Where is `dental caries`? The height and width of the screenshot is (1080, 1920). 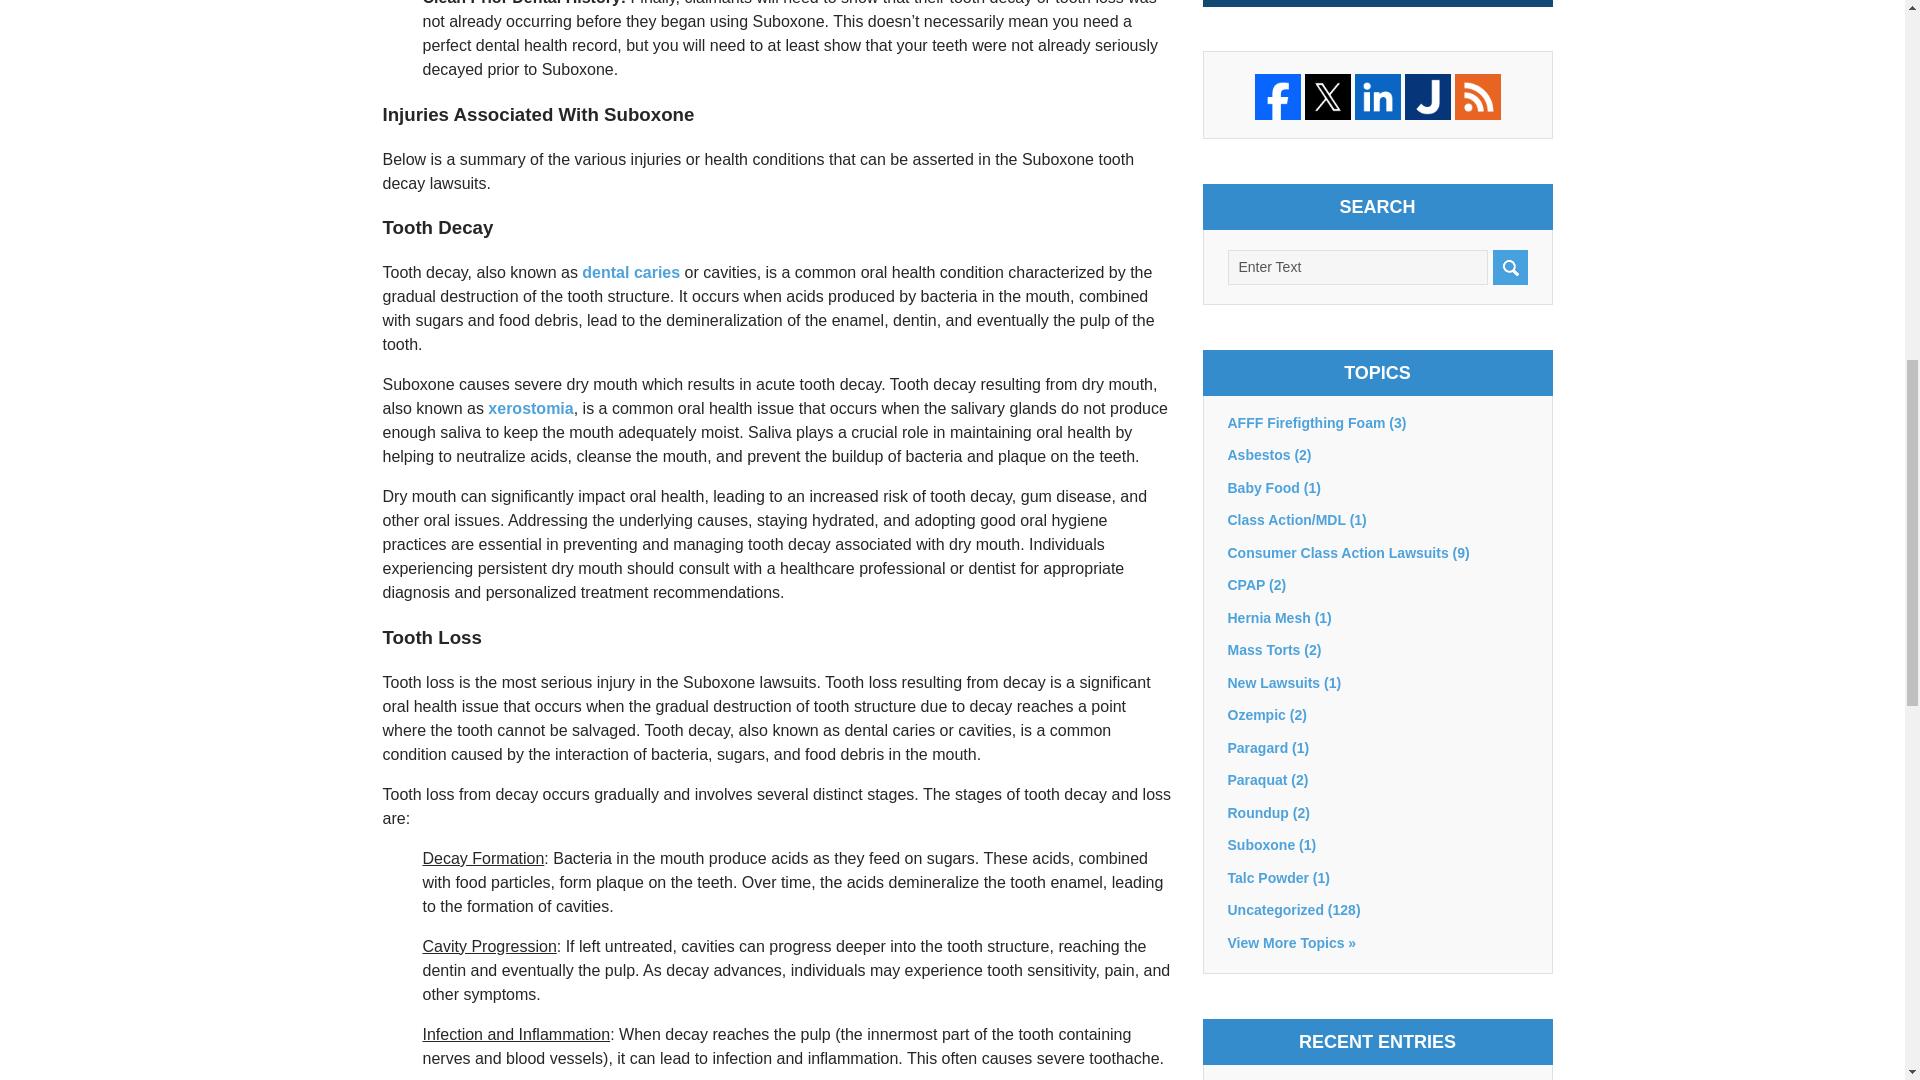 dental caries is located at coordinates (630, 272).